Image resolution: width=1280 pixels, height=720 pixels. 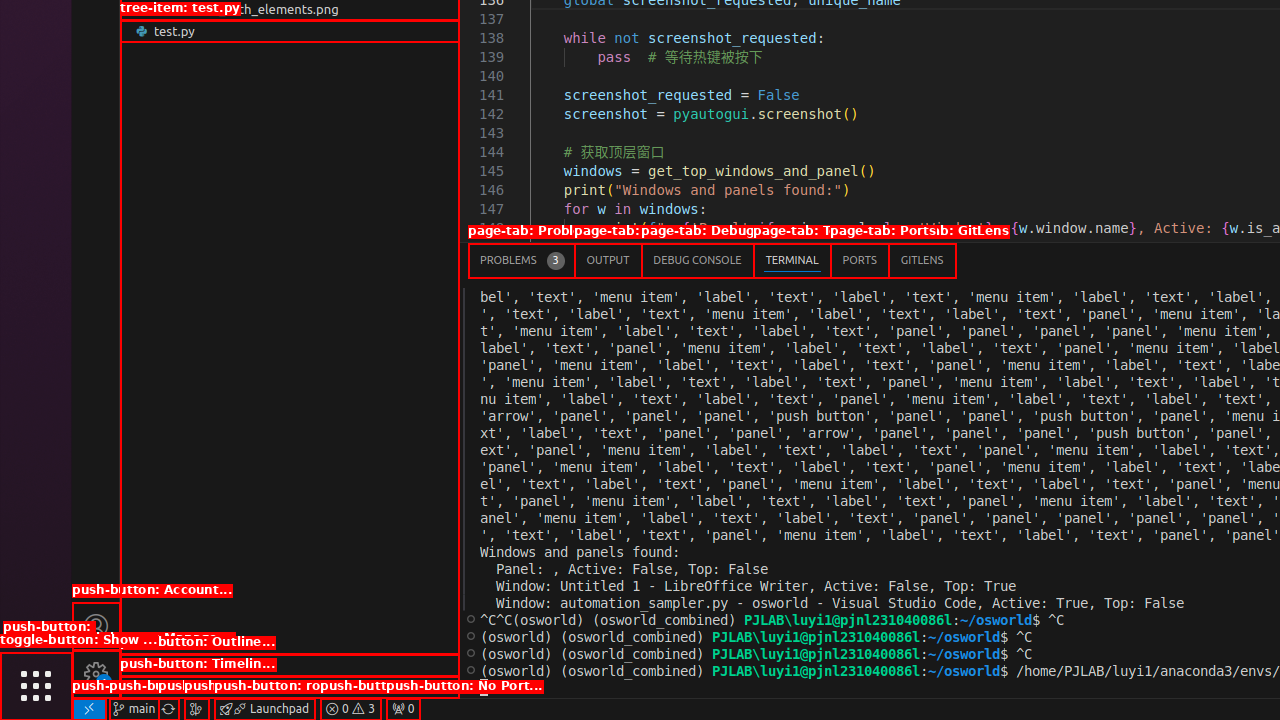 I want to click on GitLens, so click(x=922, y=260).